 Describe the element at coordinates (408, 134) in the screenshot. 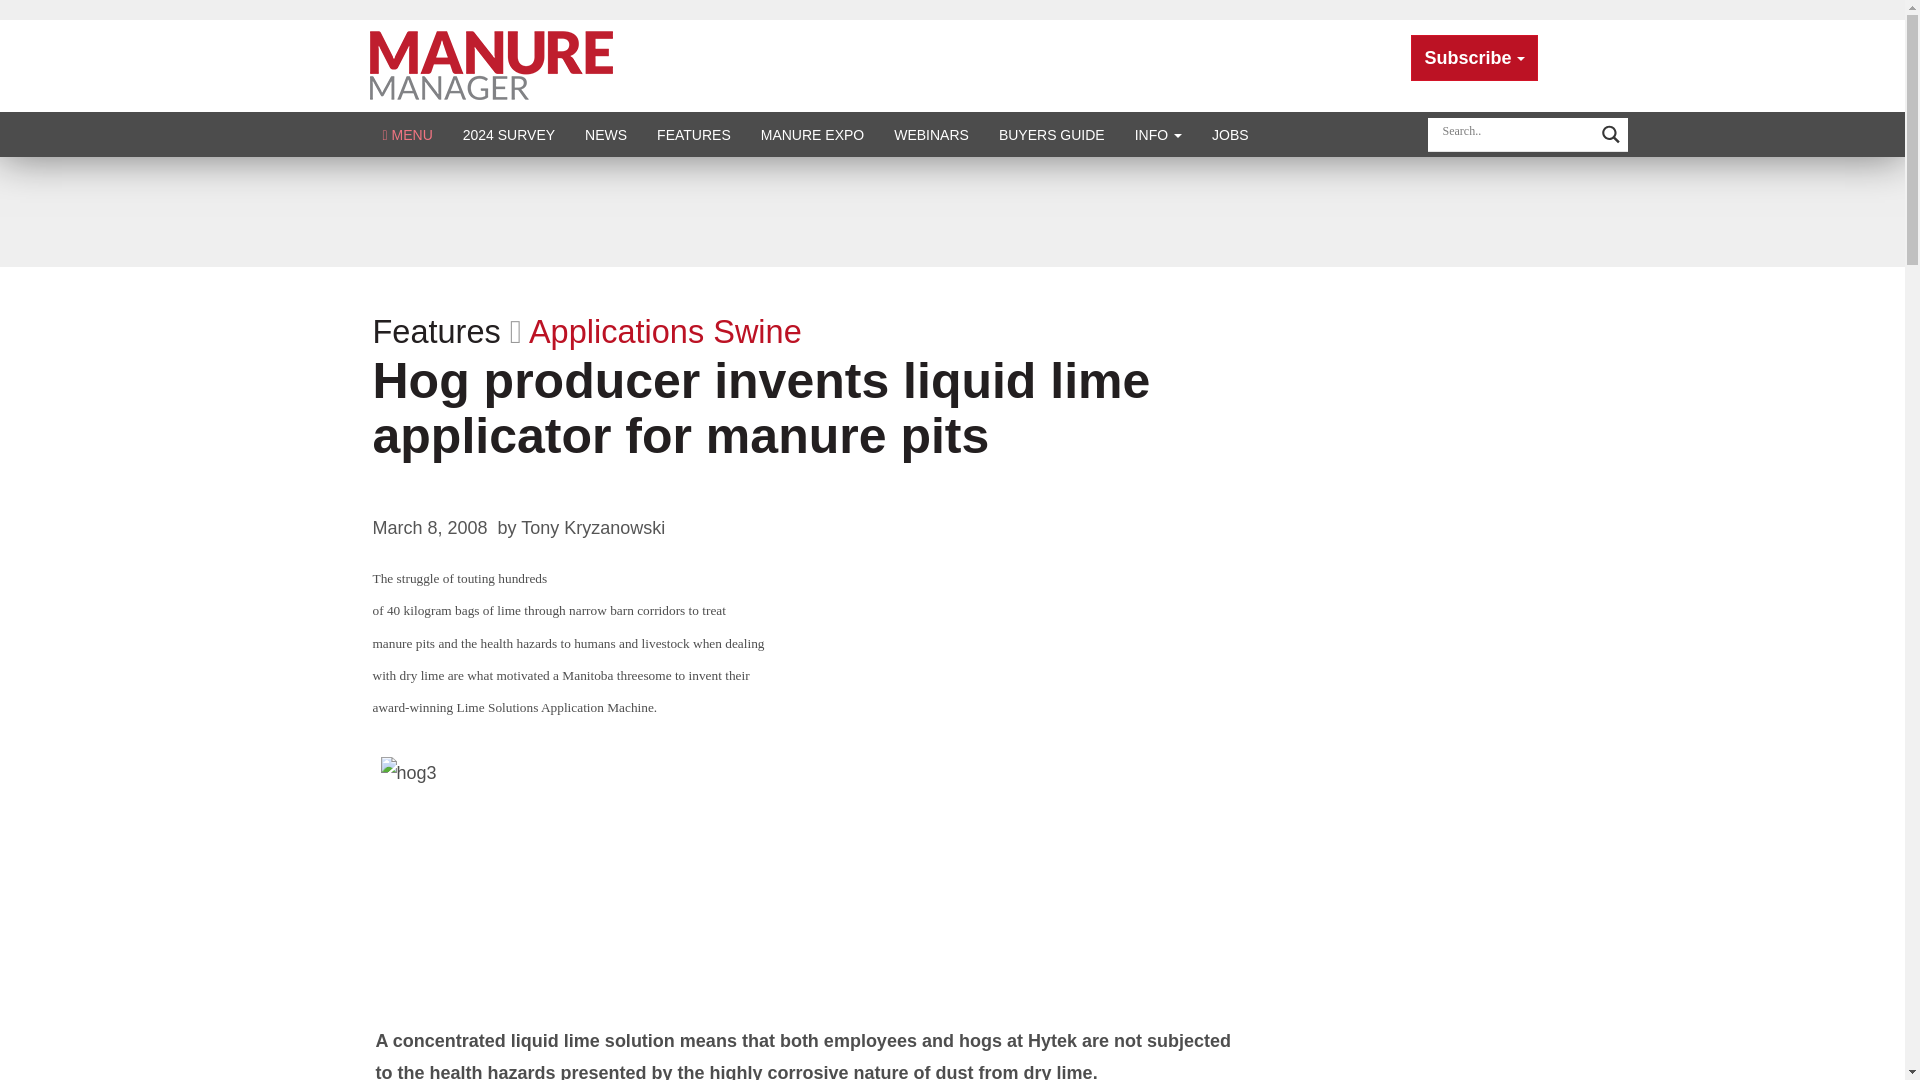

I see `Click to show site navigation` at that location.